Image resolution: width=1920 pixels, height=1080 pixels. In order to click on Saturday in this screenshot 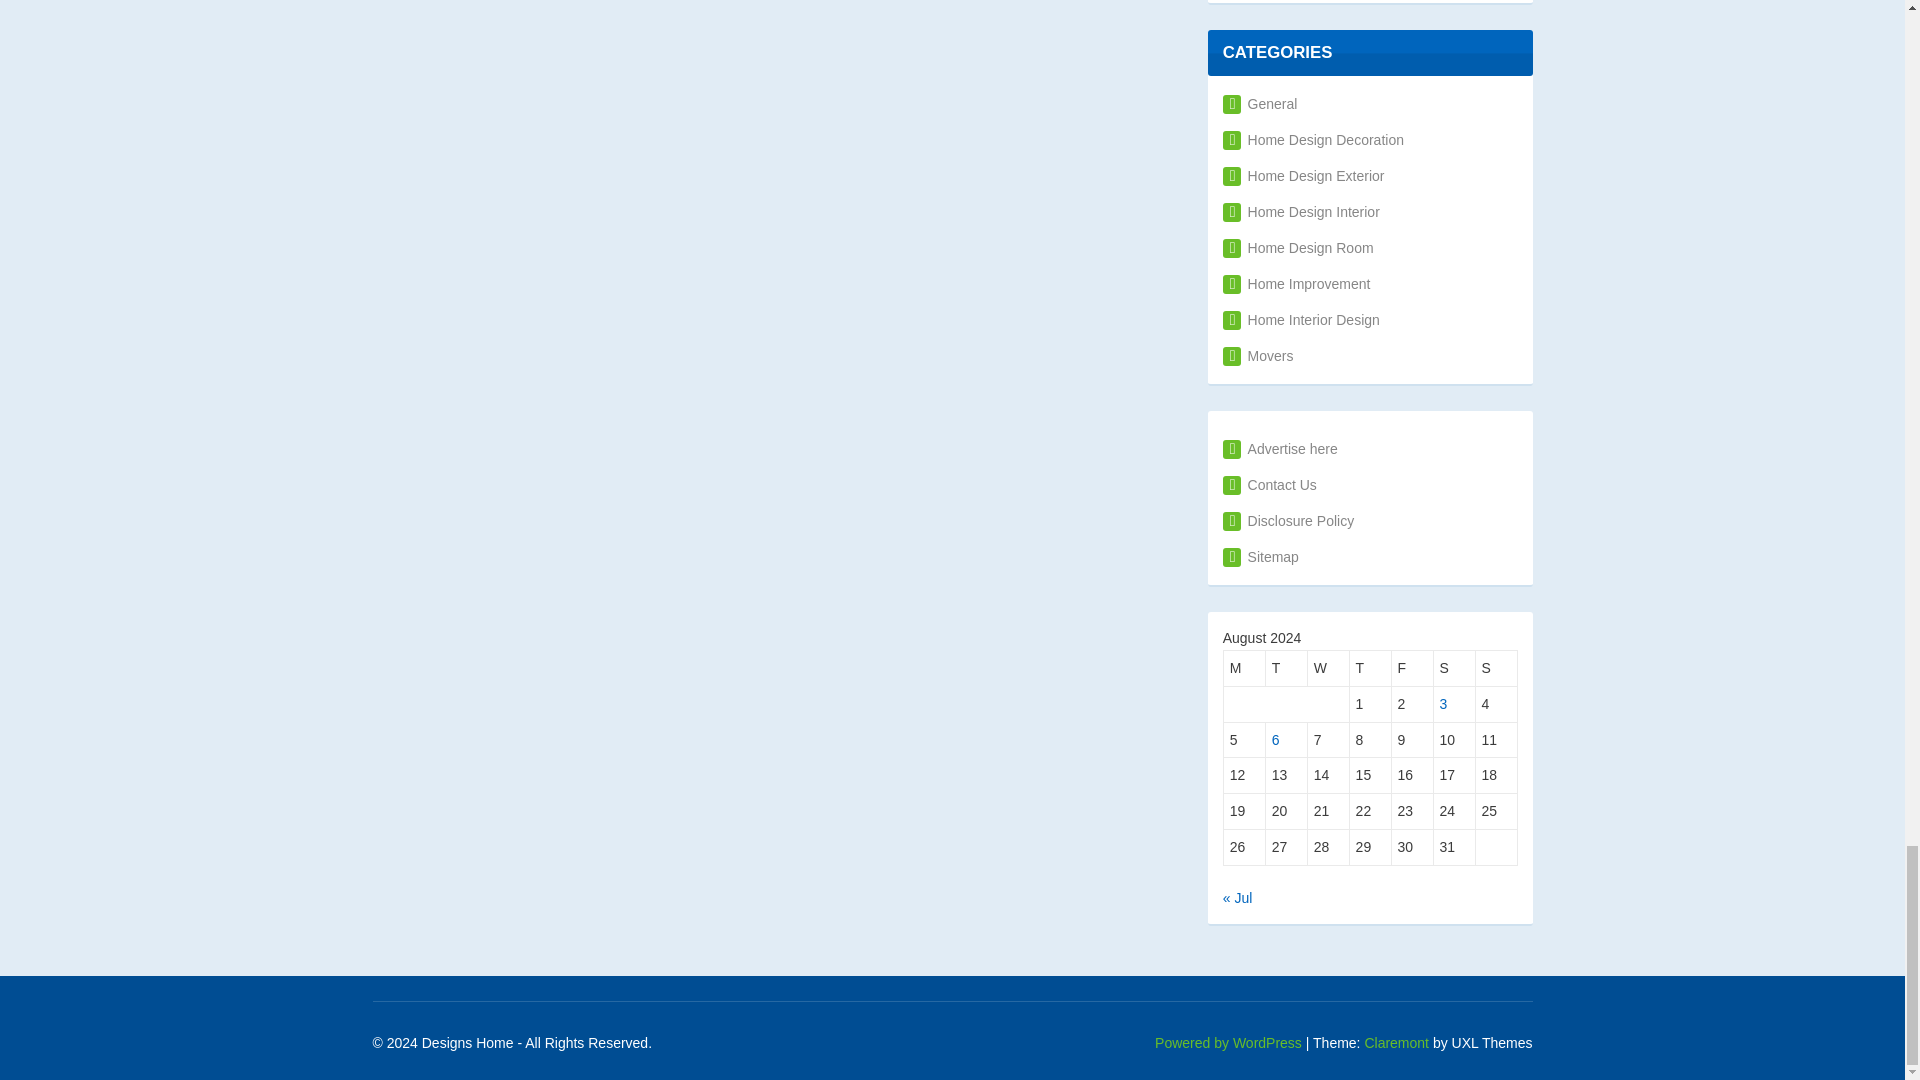, I will do `click(1455, 668)`.